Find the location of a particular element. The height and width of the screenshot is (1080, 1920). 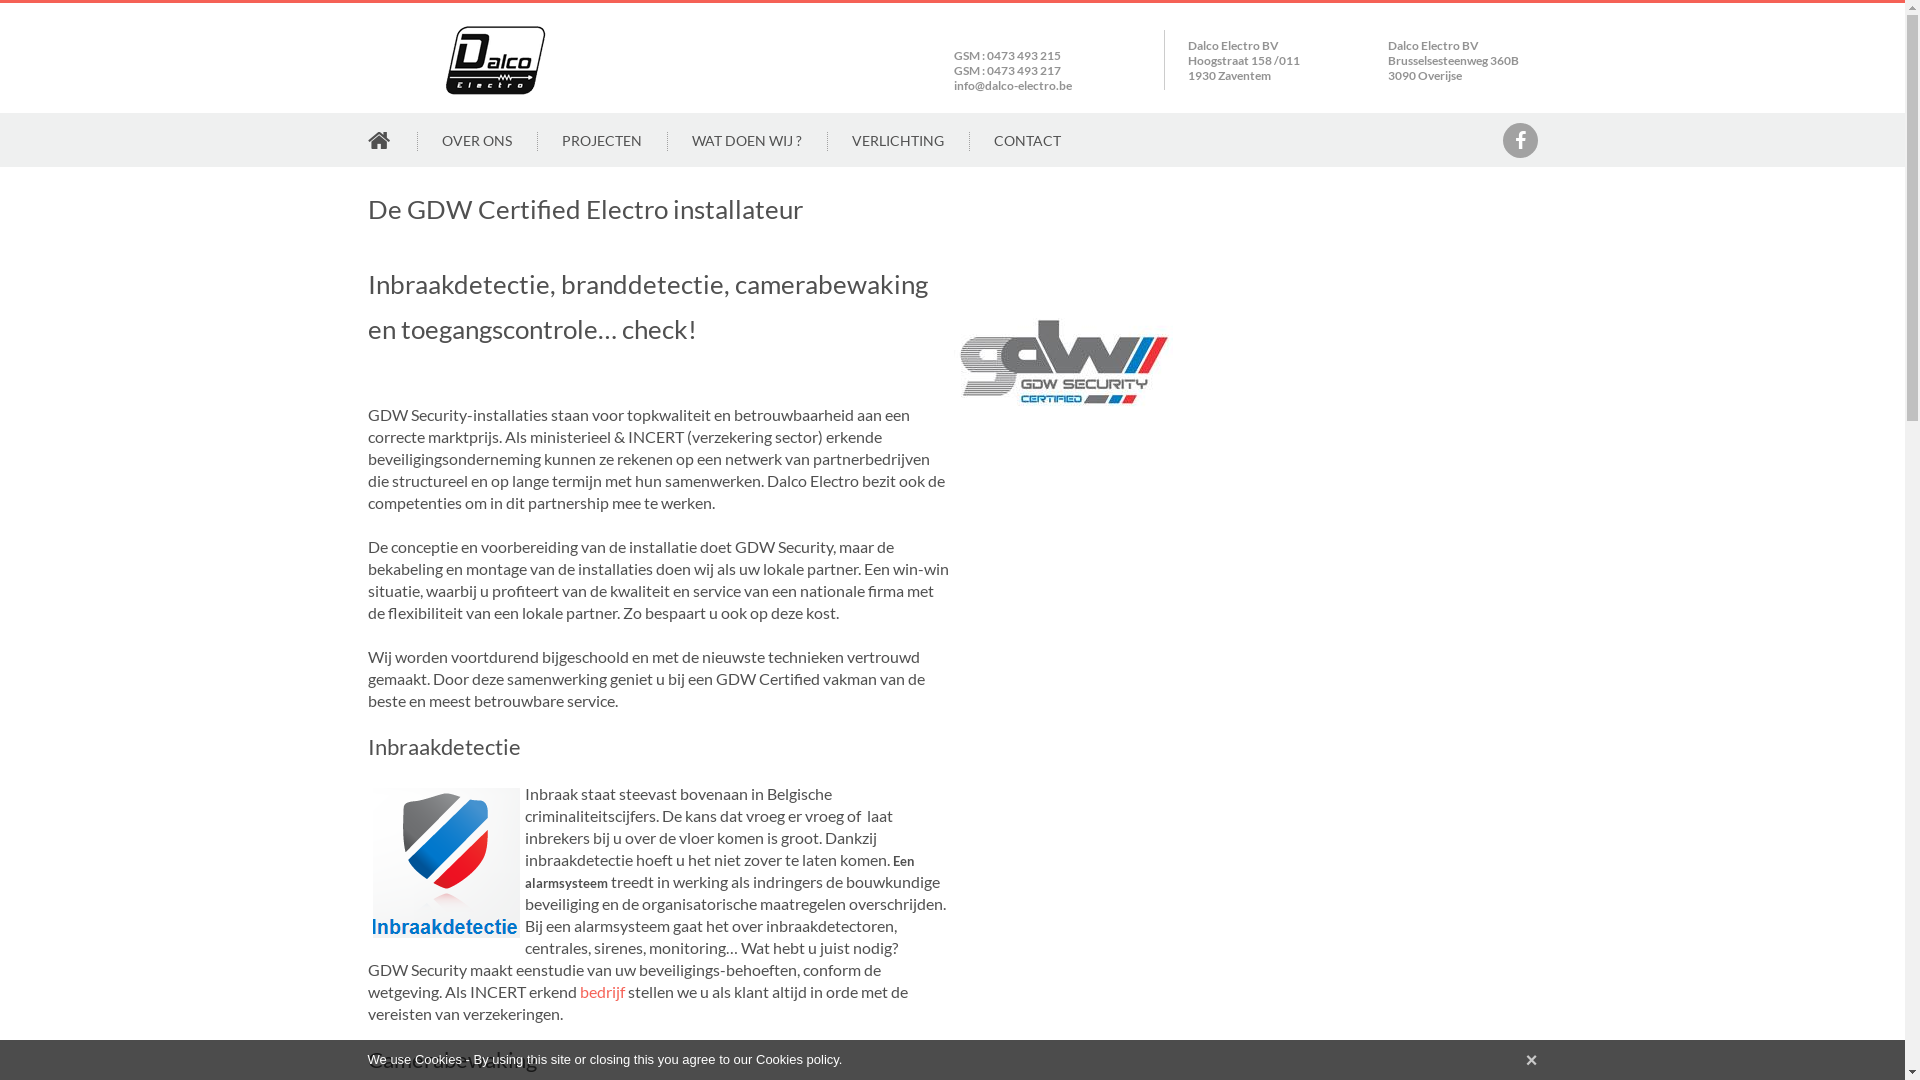

CONTACT is located at coordinates (1028, 140).